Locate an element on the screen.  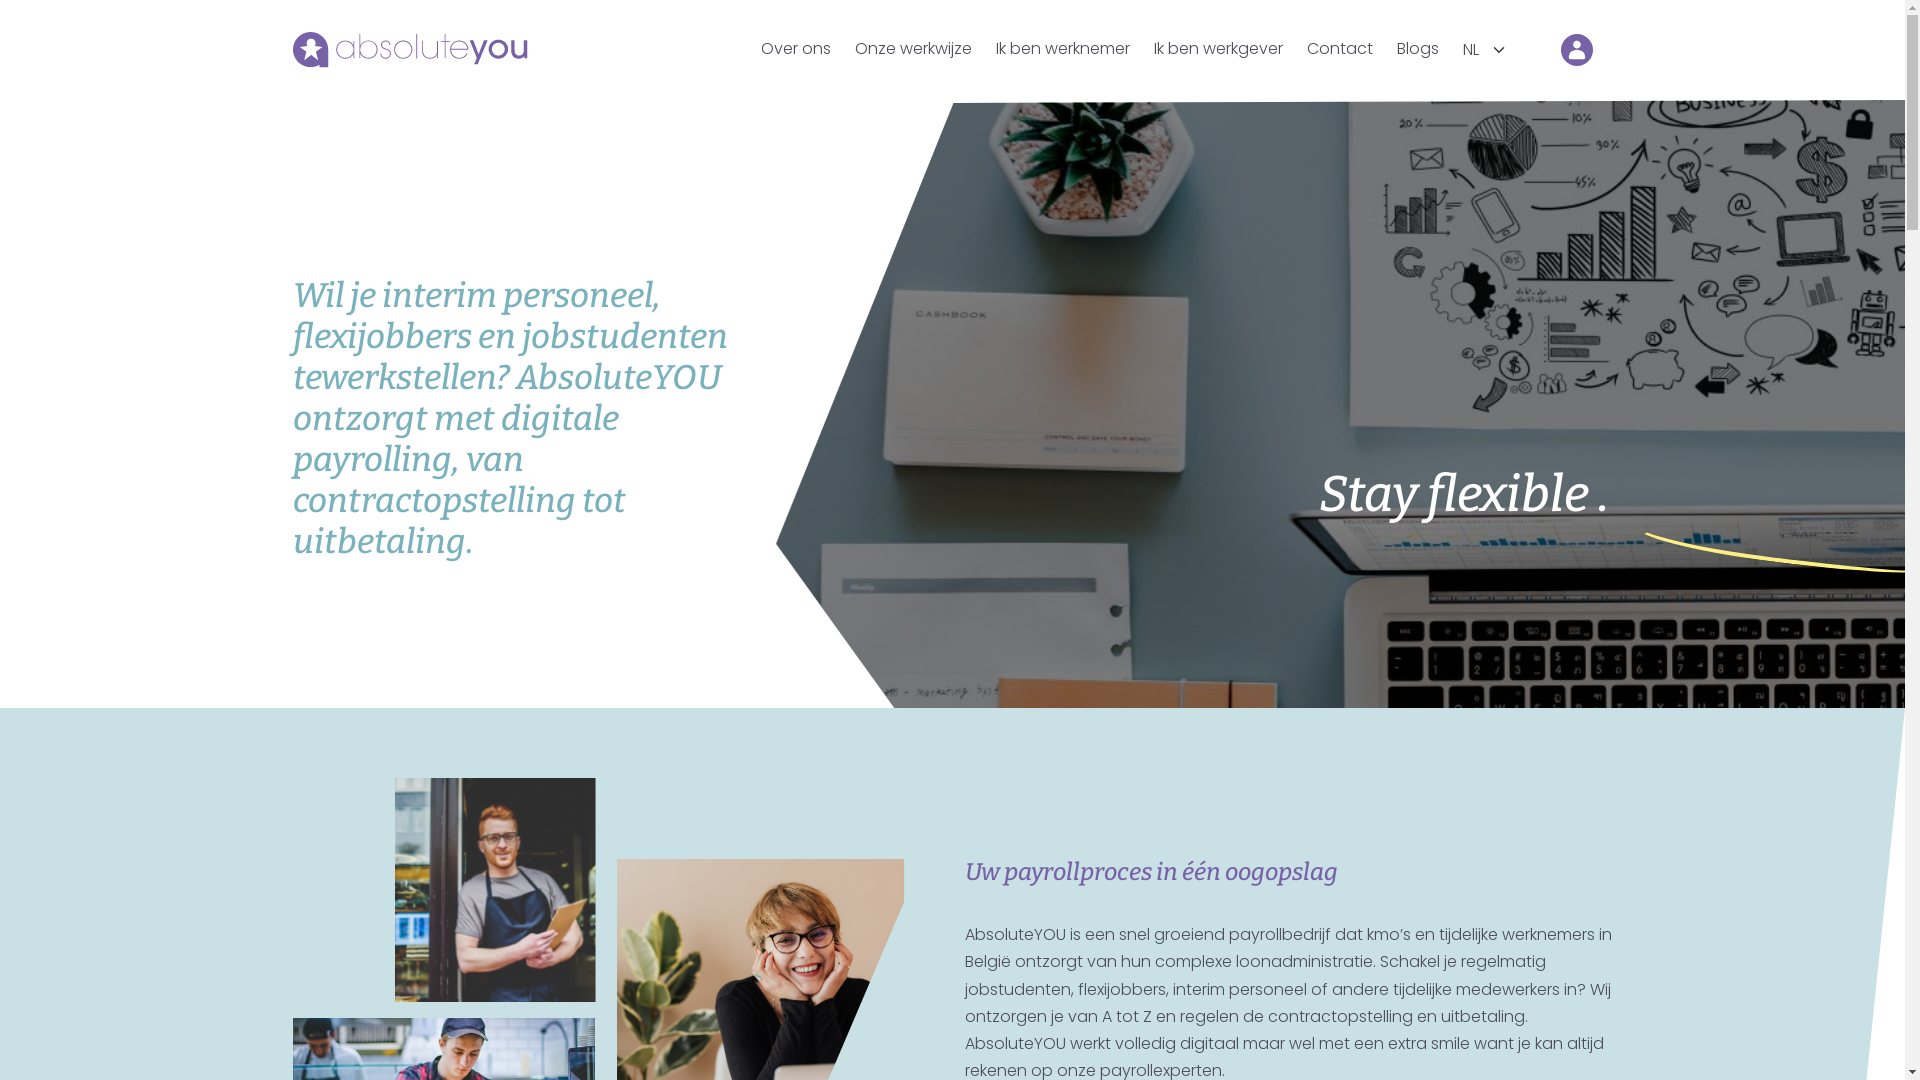
Ik ben werkgever is located at coordinates (1218, 48).